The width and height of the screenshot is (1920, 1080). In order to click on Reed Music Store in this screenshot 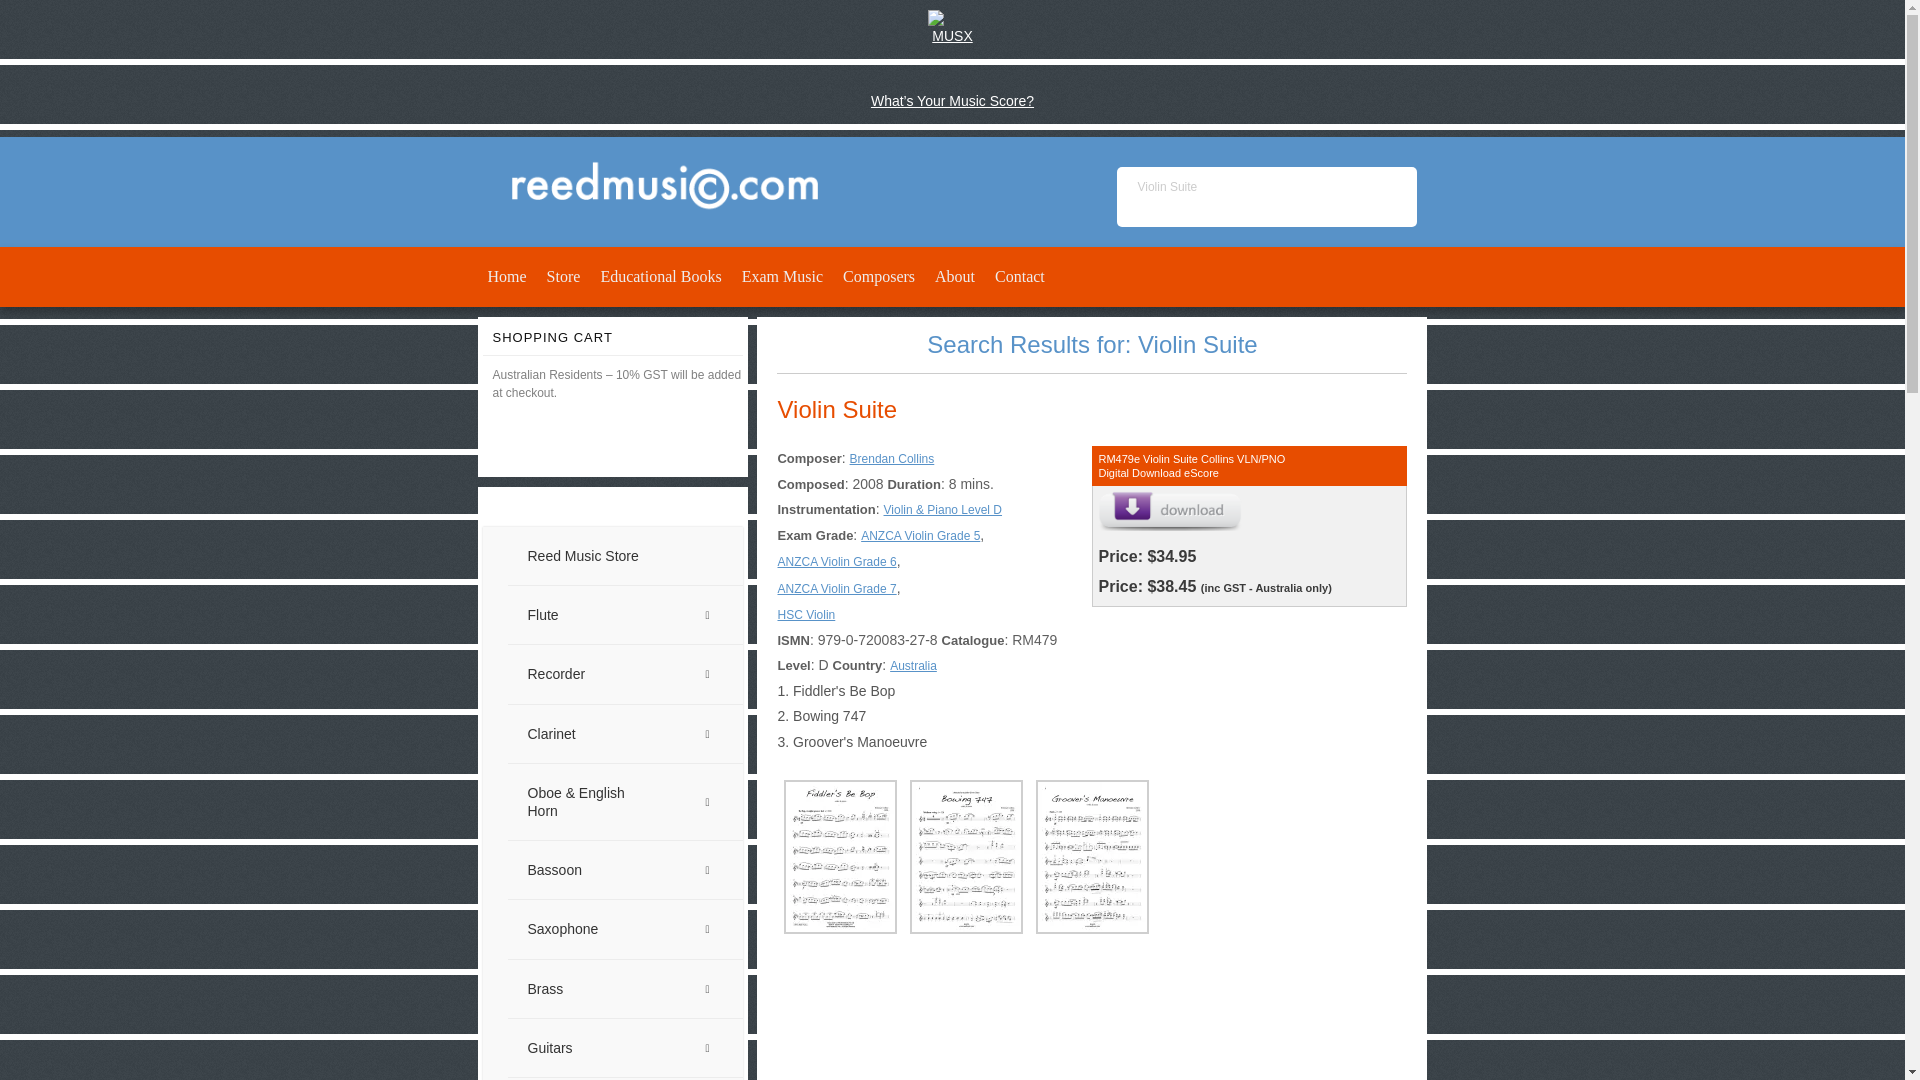, I will do `click(626, 556)`.